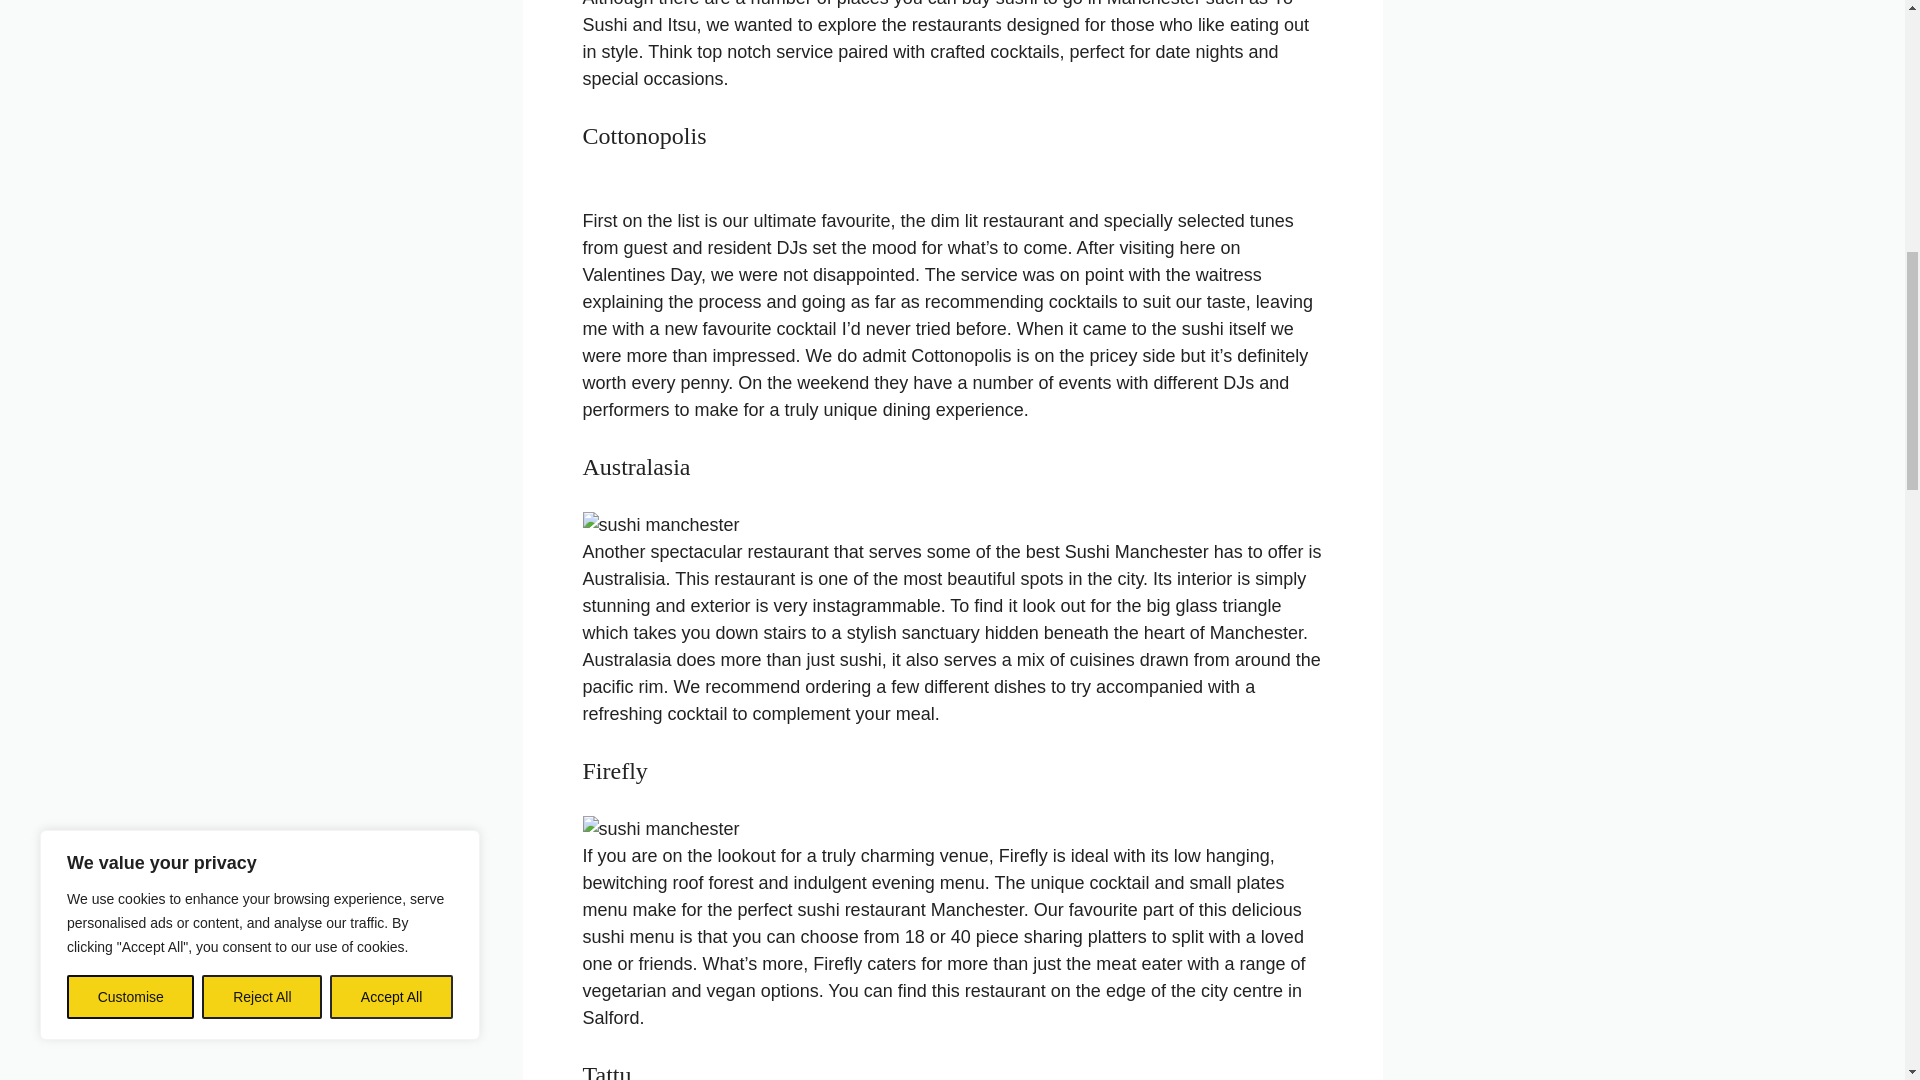  I want to click on Cottonopolis, so click(960, 356).